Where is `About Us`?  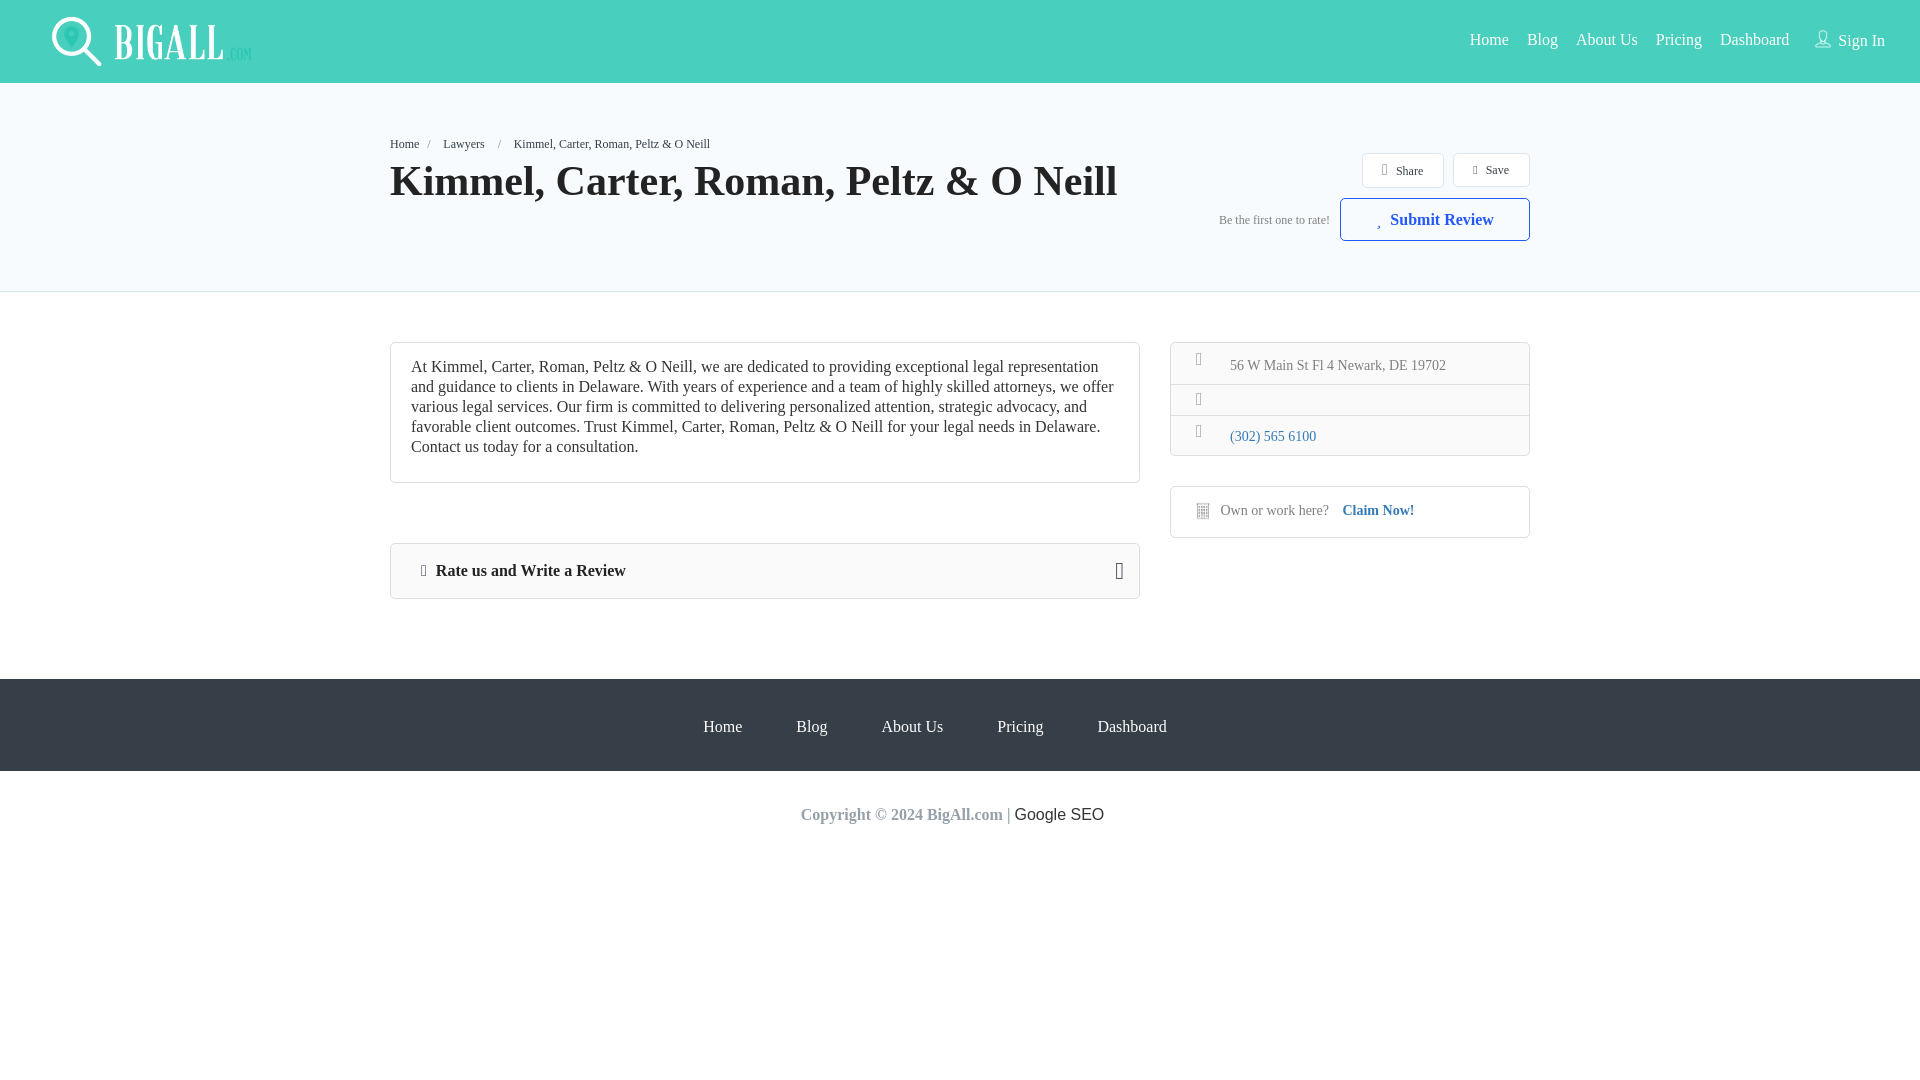 About Us is located at coordinates (1606, 39).